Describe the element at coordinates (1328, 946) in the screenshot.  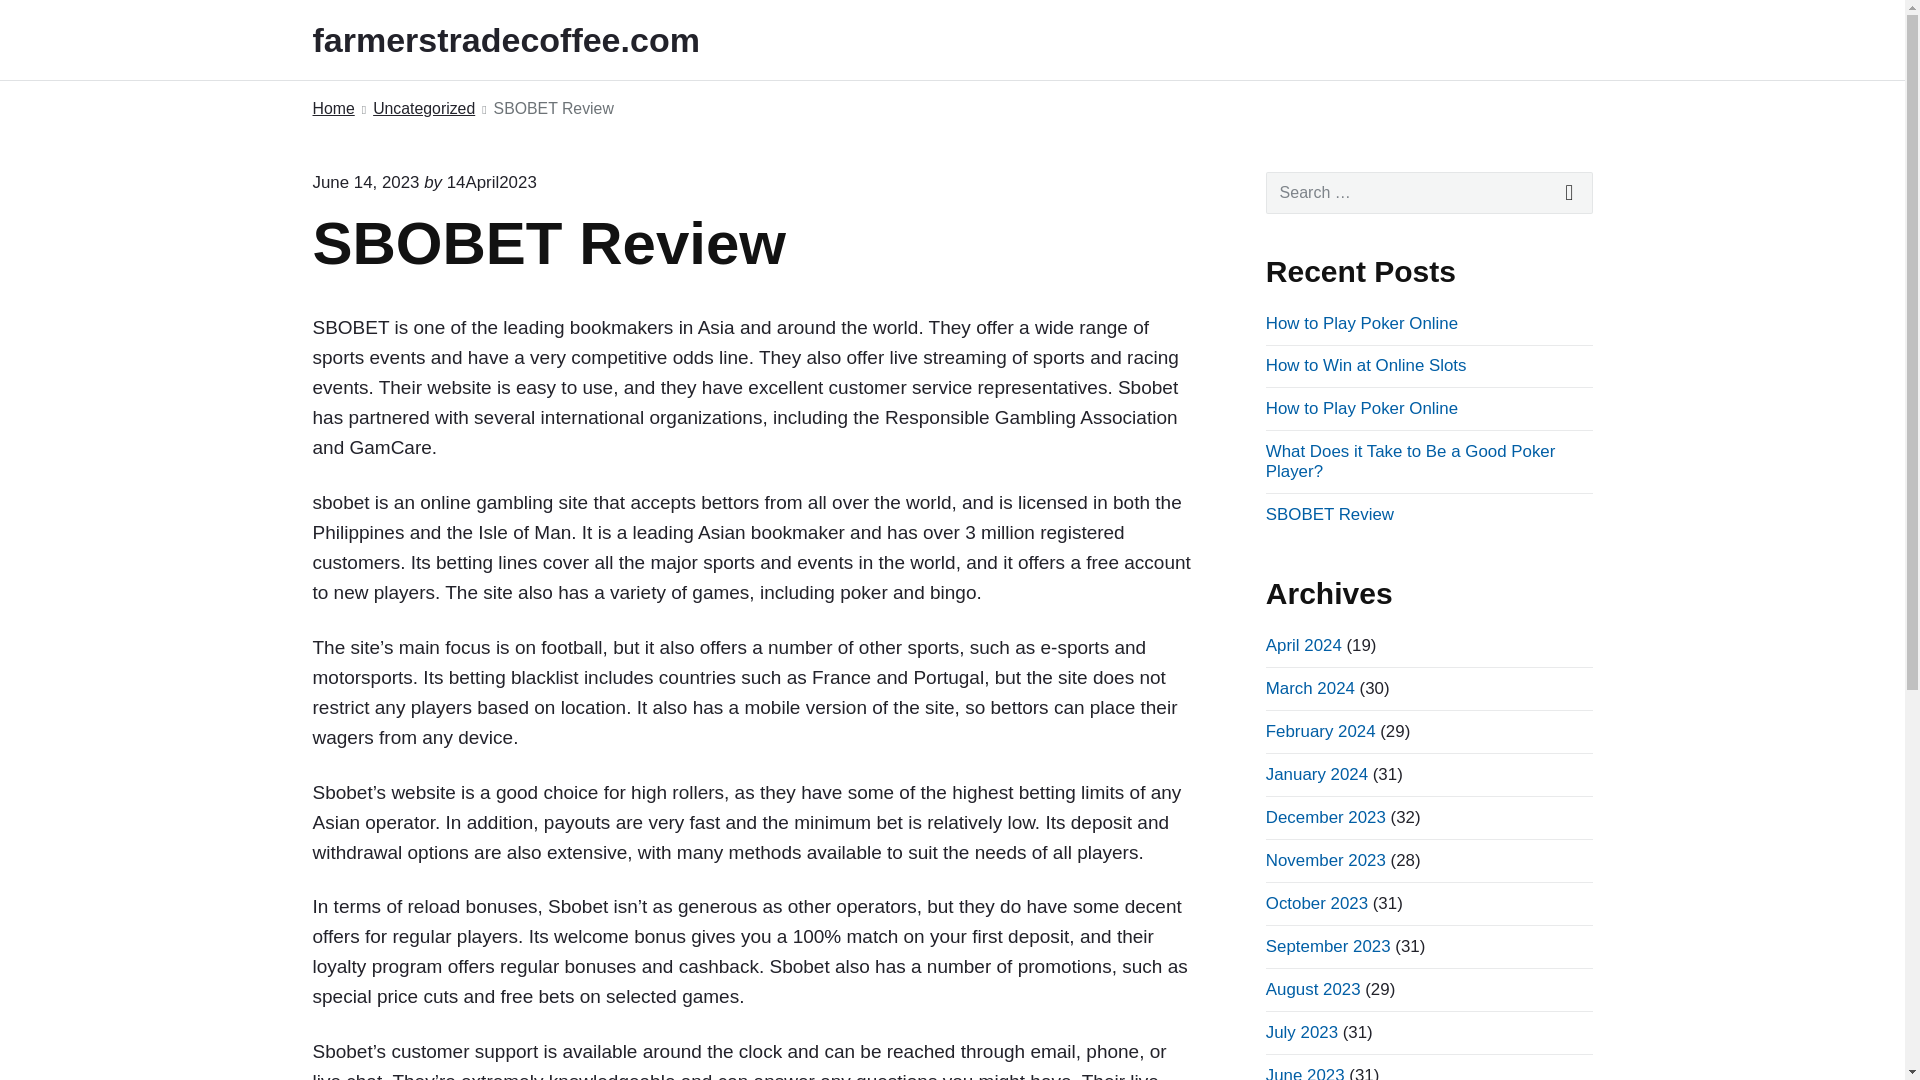
I see `September 2023` at that location.